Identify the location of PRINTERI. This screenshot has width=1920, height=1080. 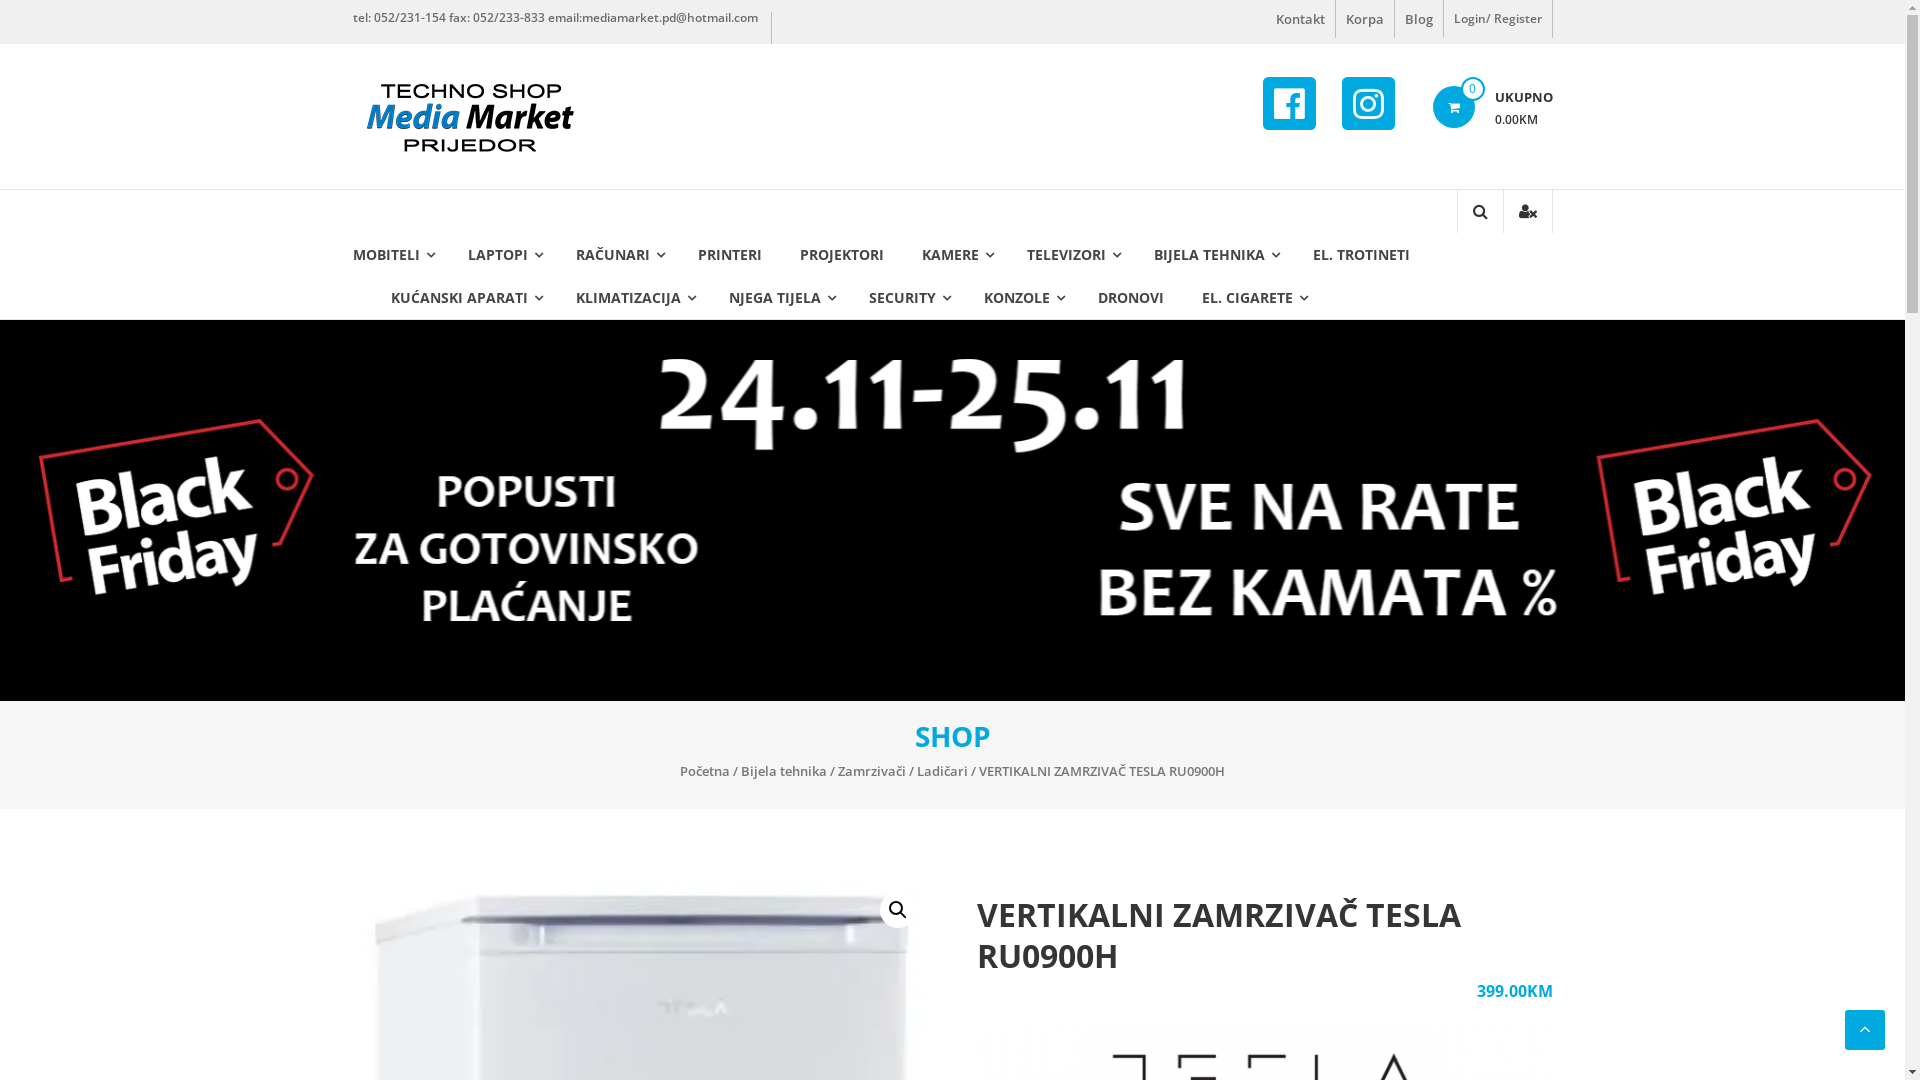
(730, 254).